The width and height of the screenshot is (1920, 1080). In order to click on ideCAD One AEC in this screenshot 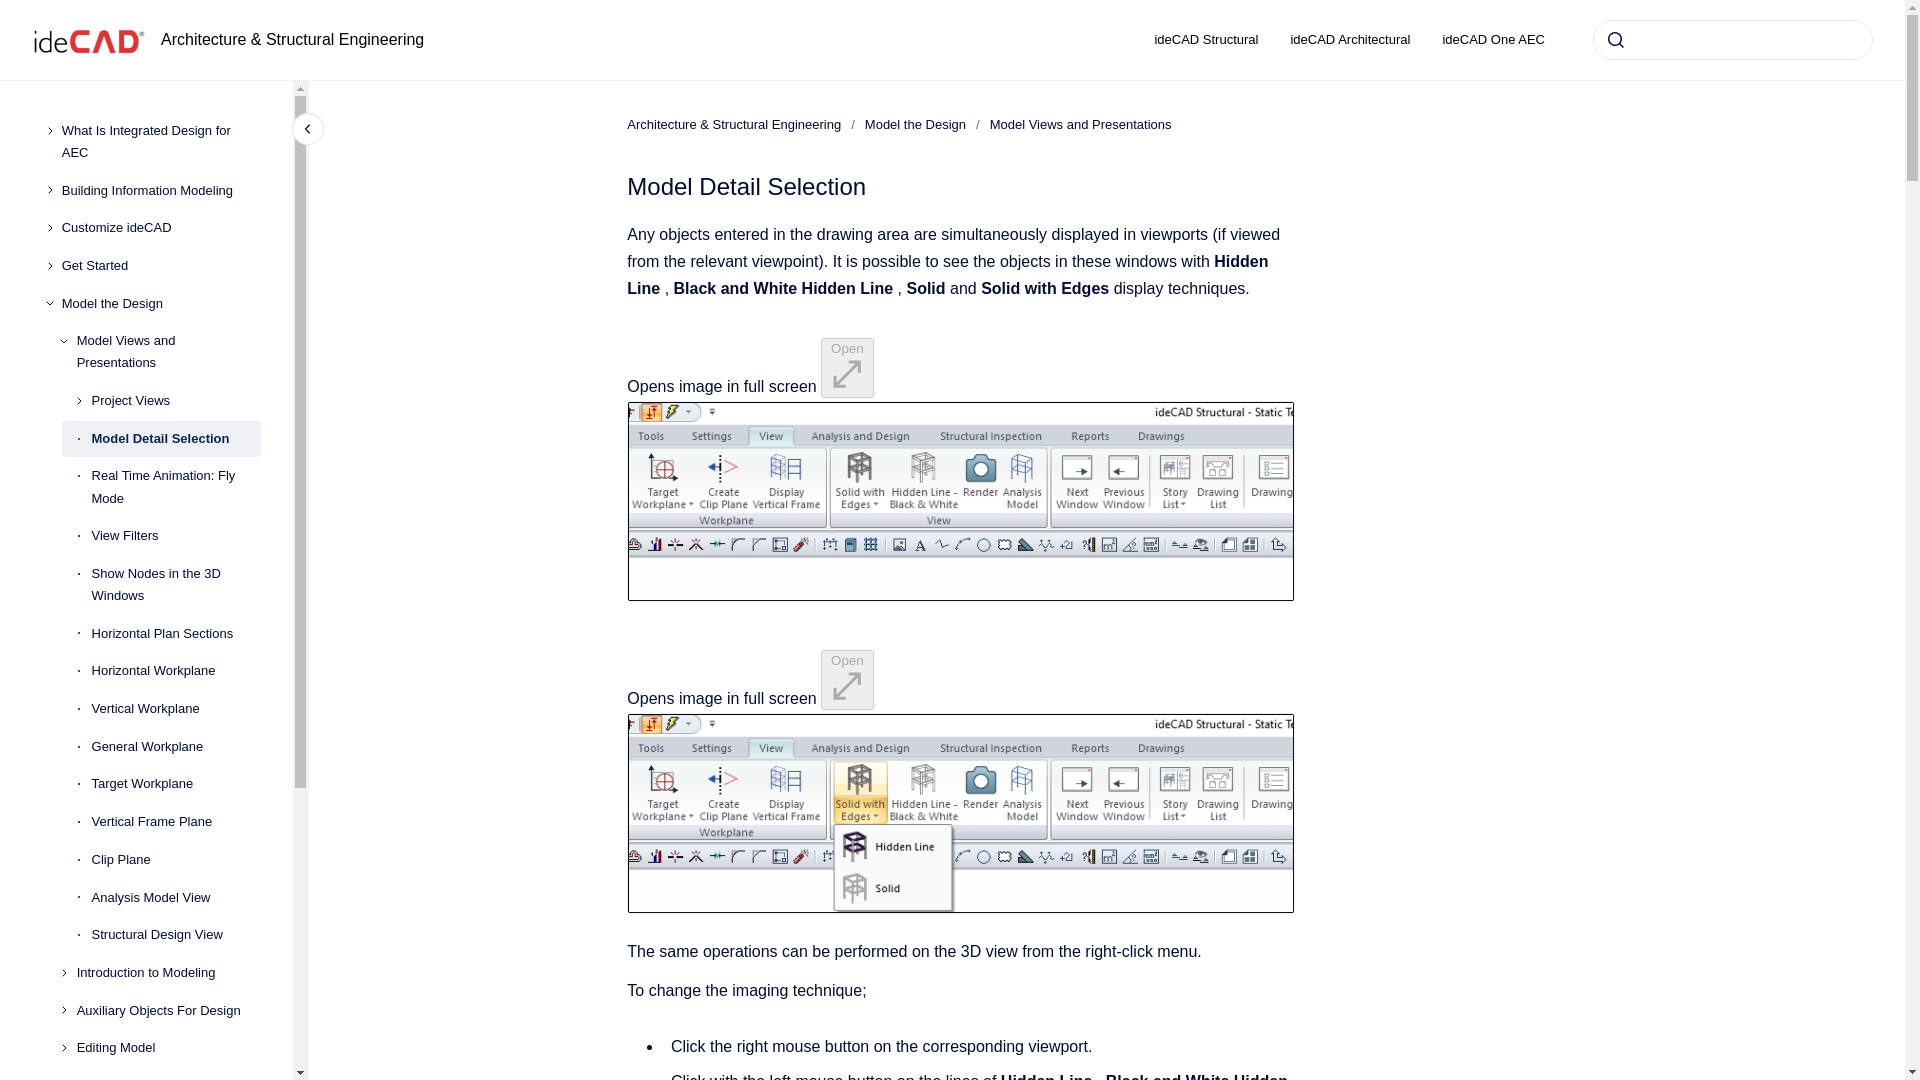, I will do `click(1493, 40)`.